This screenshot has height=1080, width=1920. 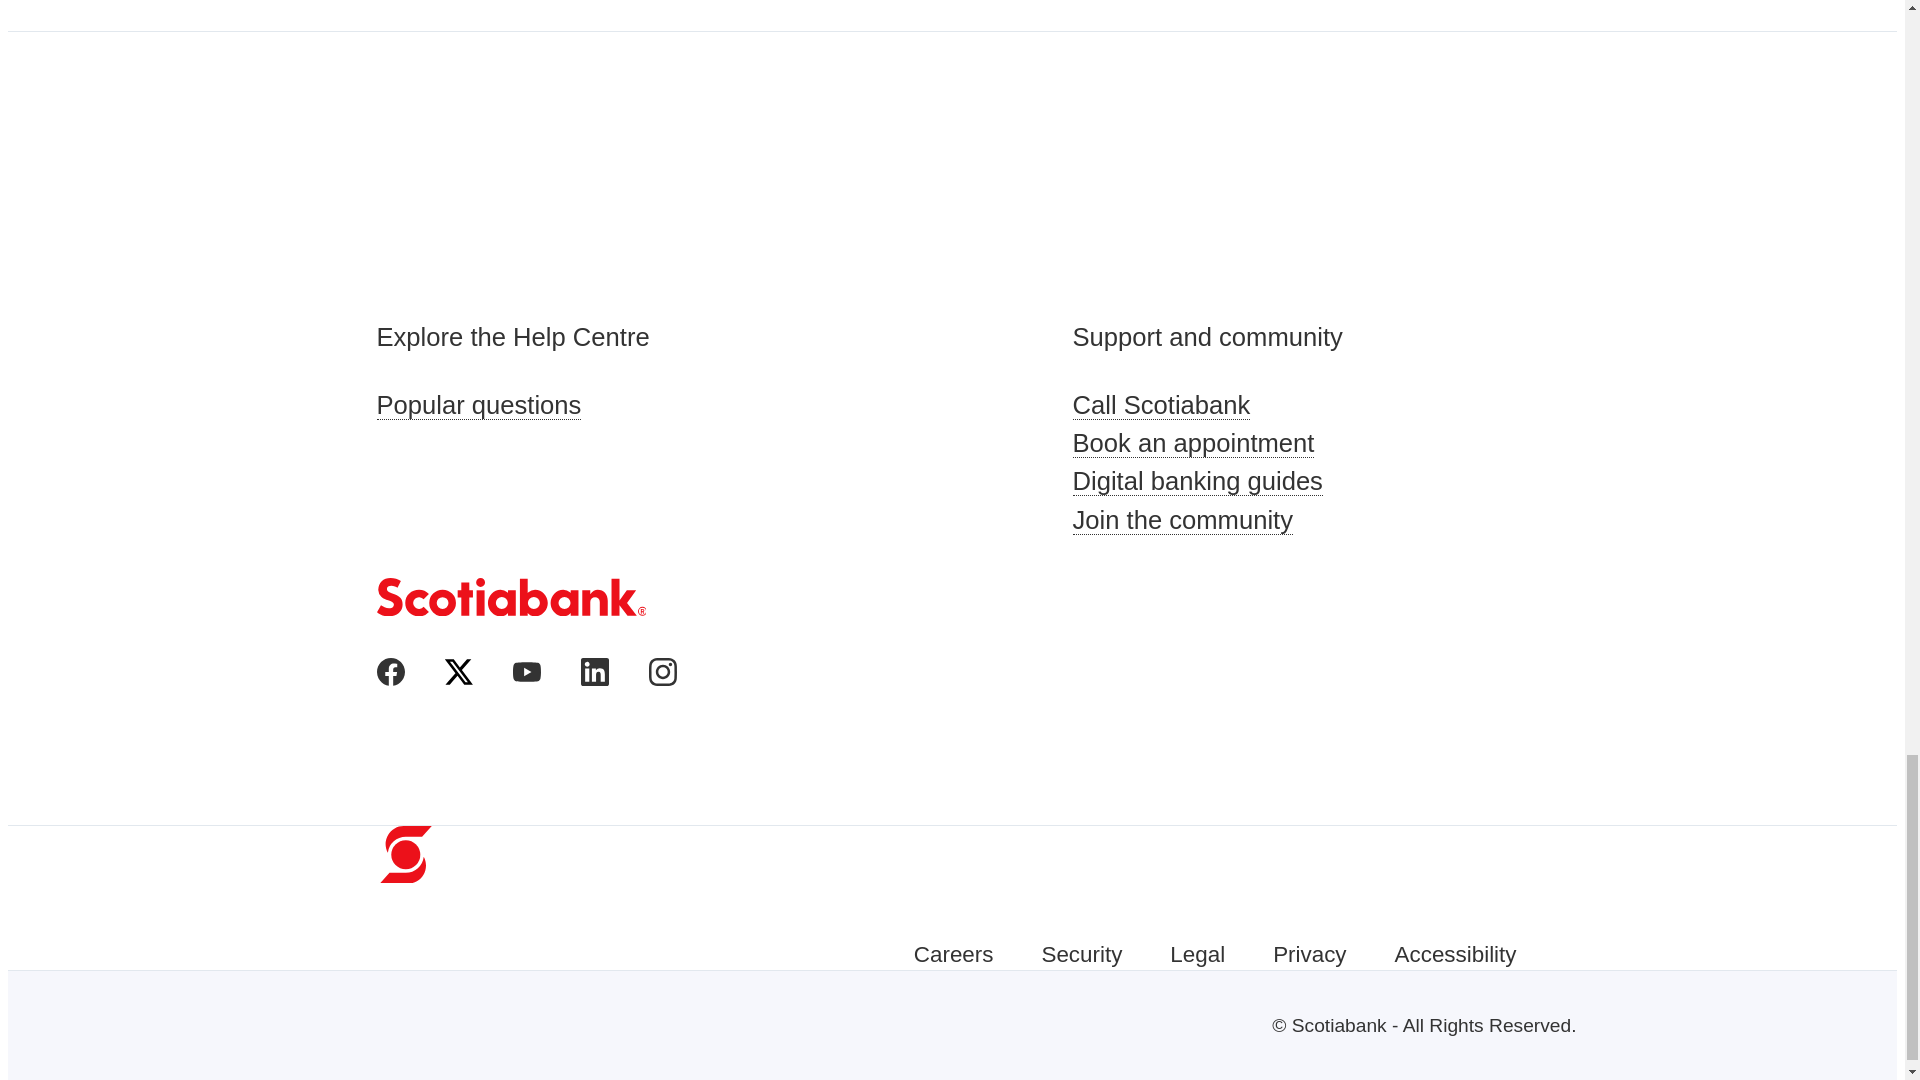 I want to click on Privacy, so click(x=1308, y=953).